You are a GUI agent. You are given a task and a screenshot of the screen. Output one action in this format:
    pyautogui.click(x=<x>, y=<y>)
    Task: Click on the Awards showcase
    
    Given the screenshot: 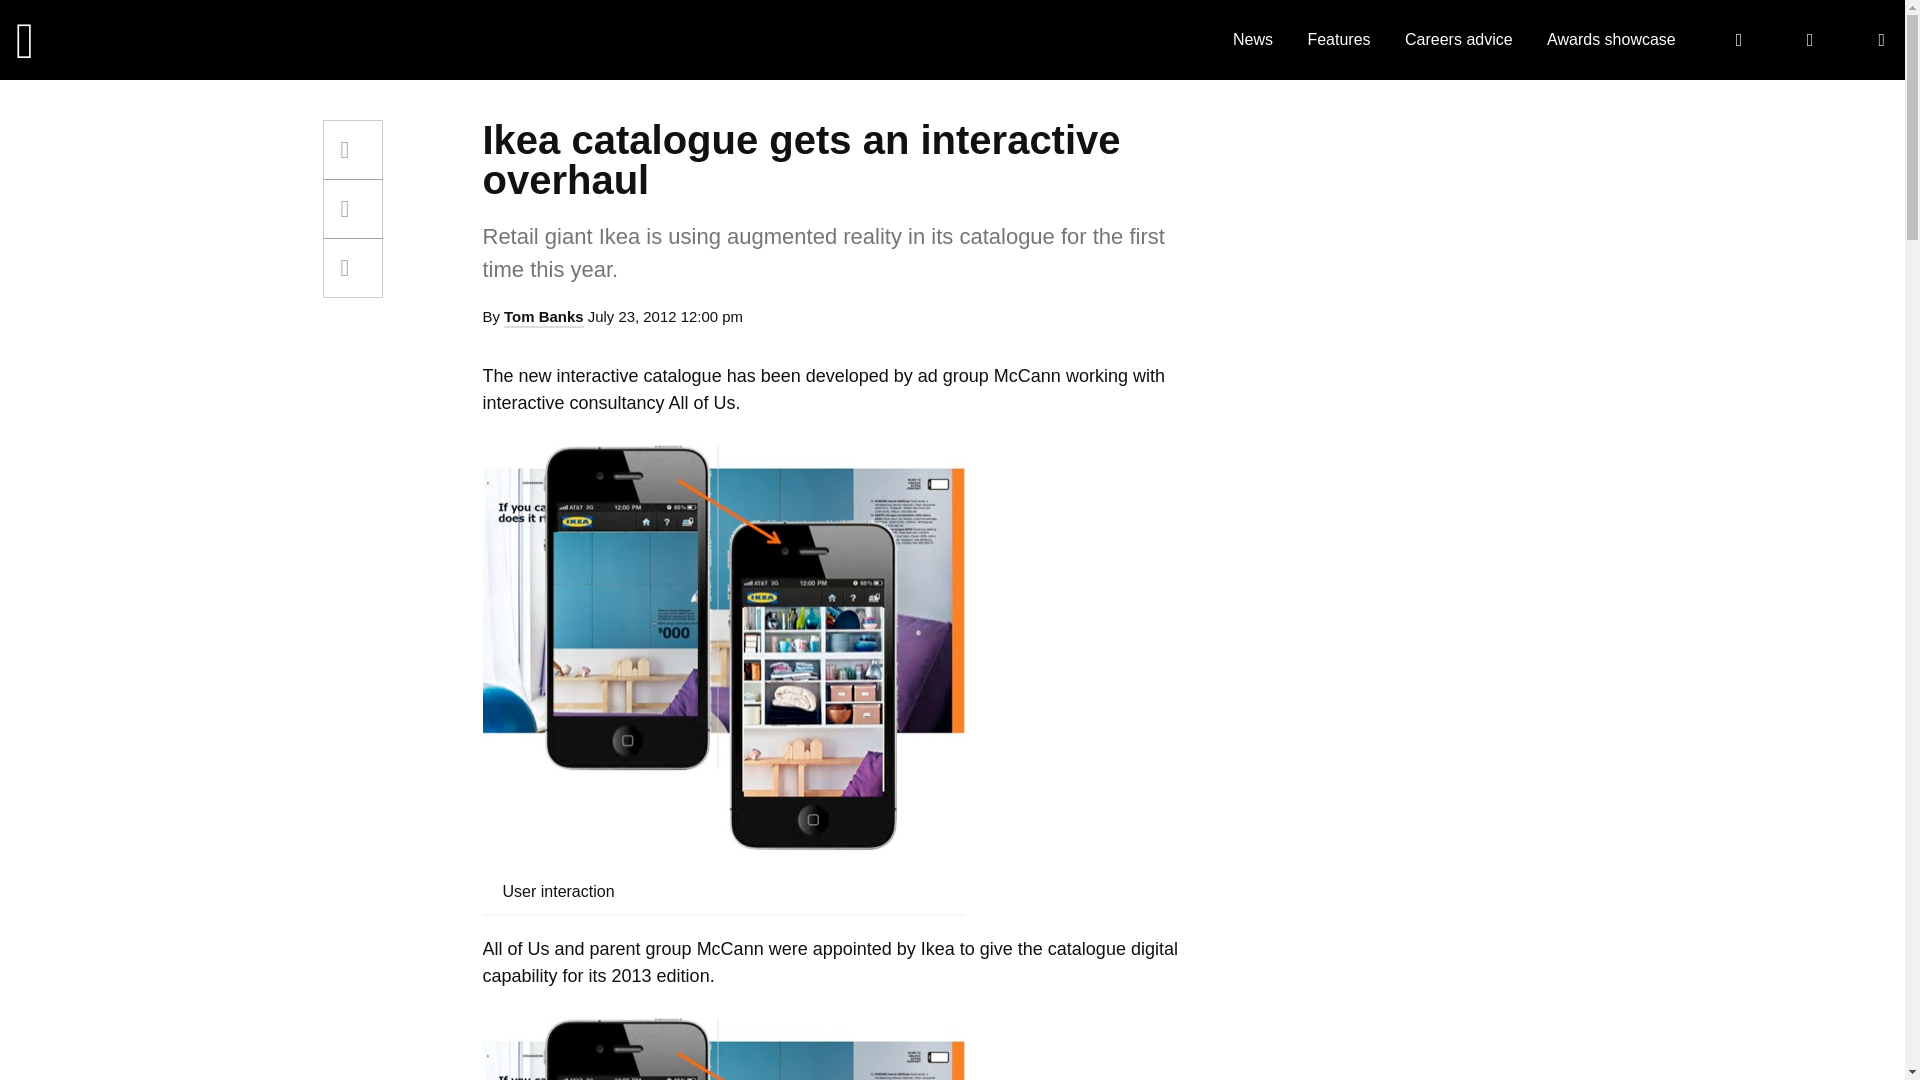 What is the action you would take?
    pyautogui.click(x=1612, y=39)
    